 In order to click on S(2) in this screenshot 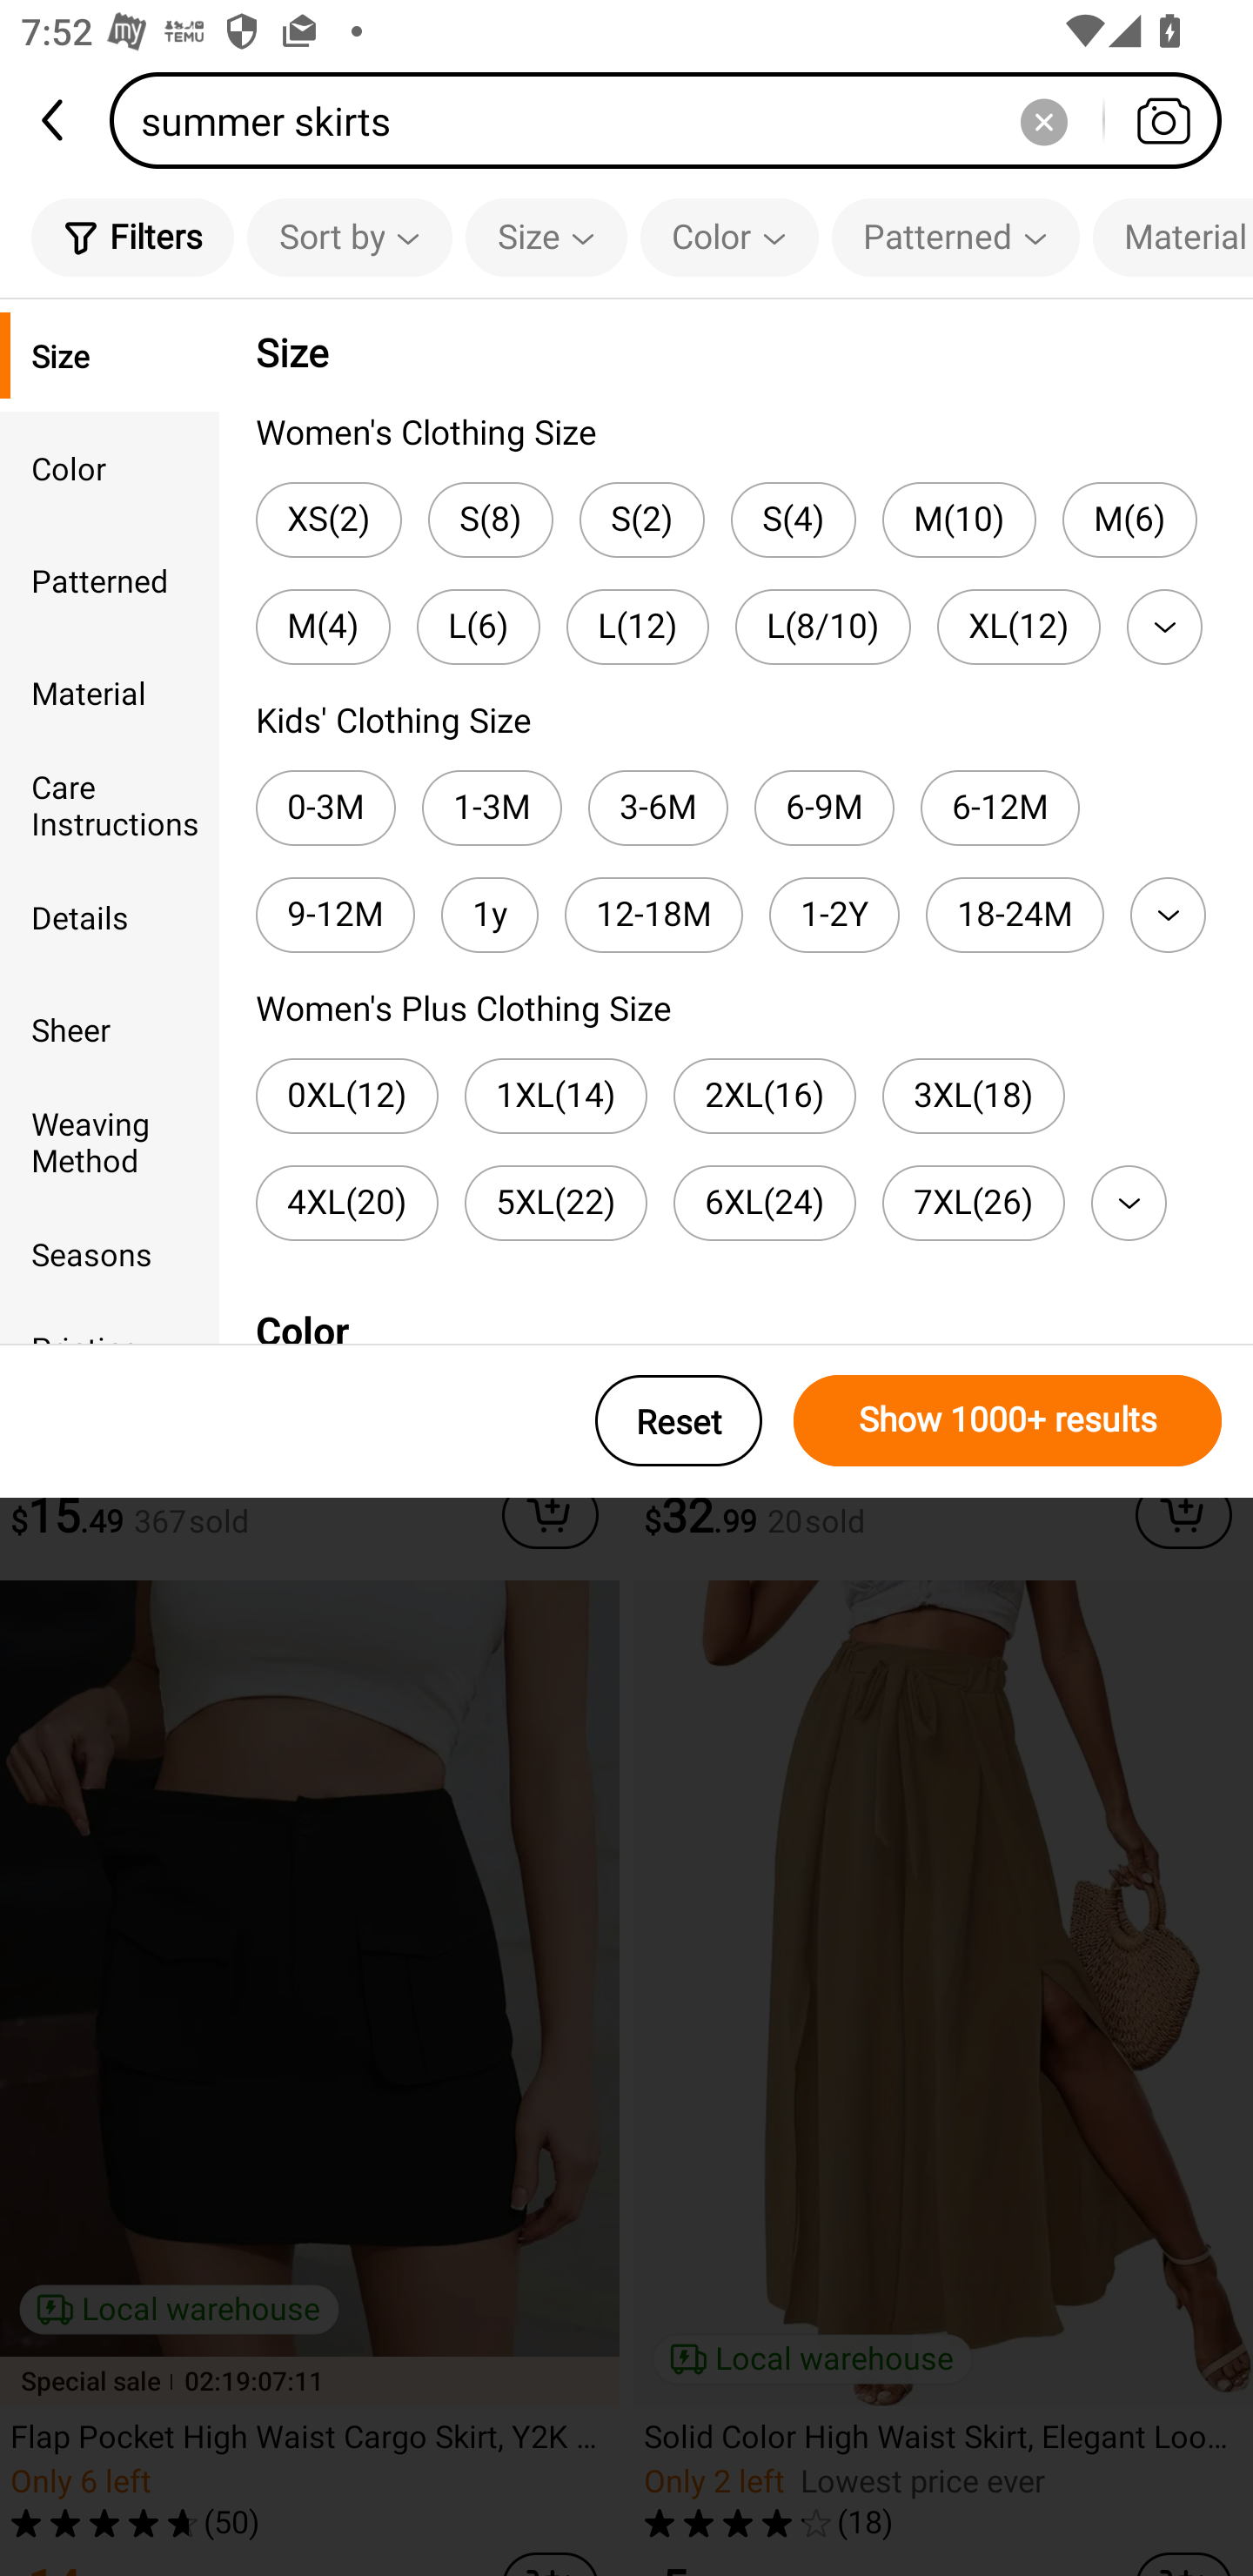, I will do `click(641, 520)`.